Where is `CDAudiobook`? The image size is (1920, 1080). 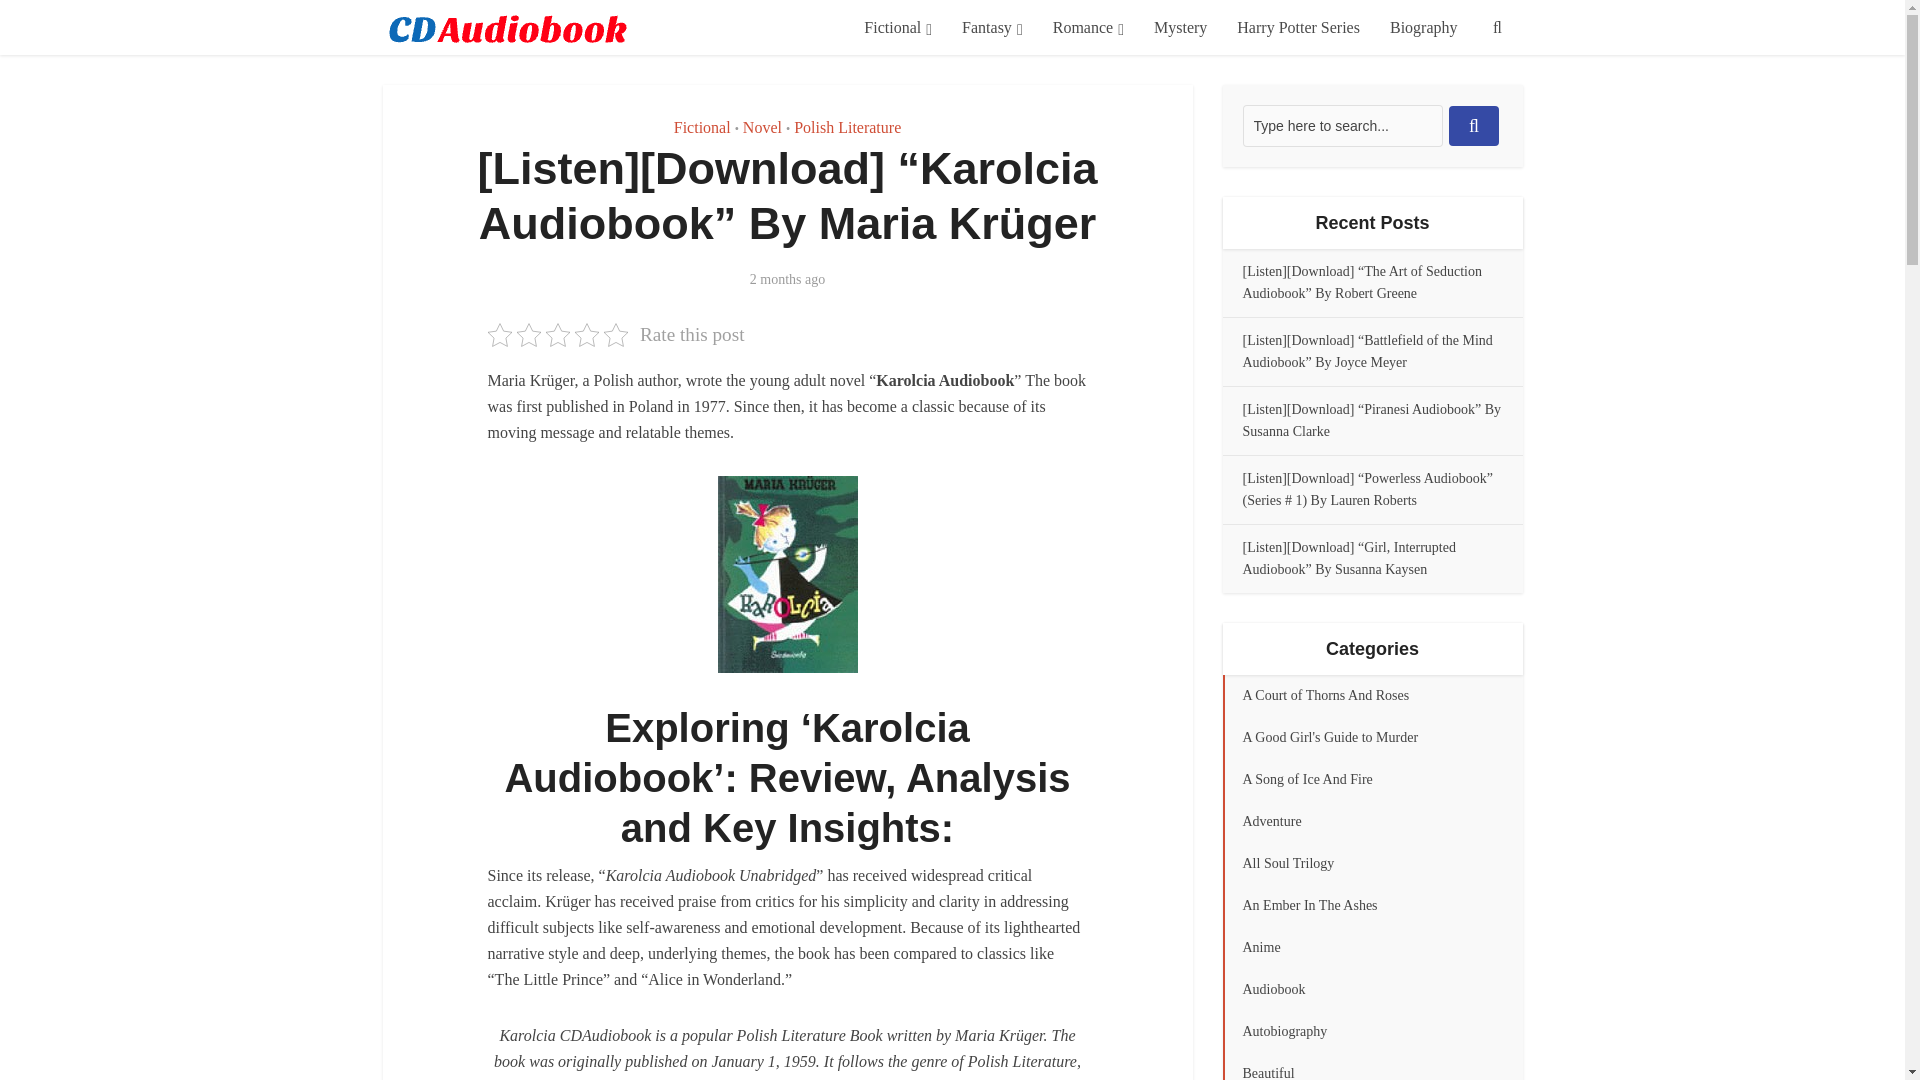
CDAudiobook is located at coordinates (506, 24).